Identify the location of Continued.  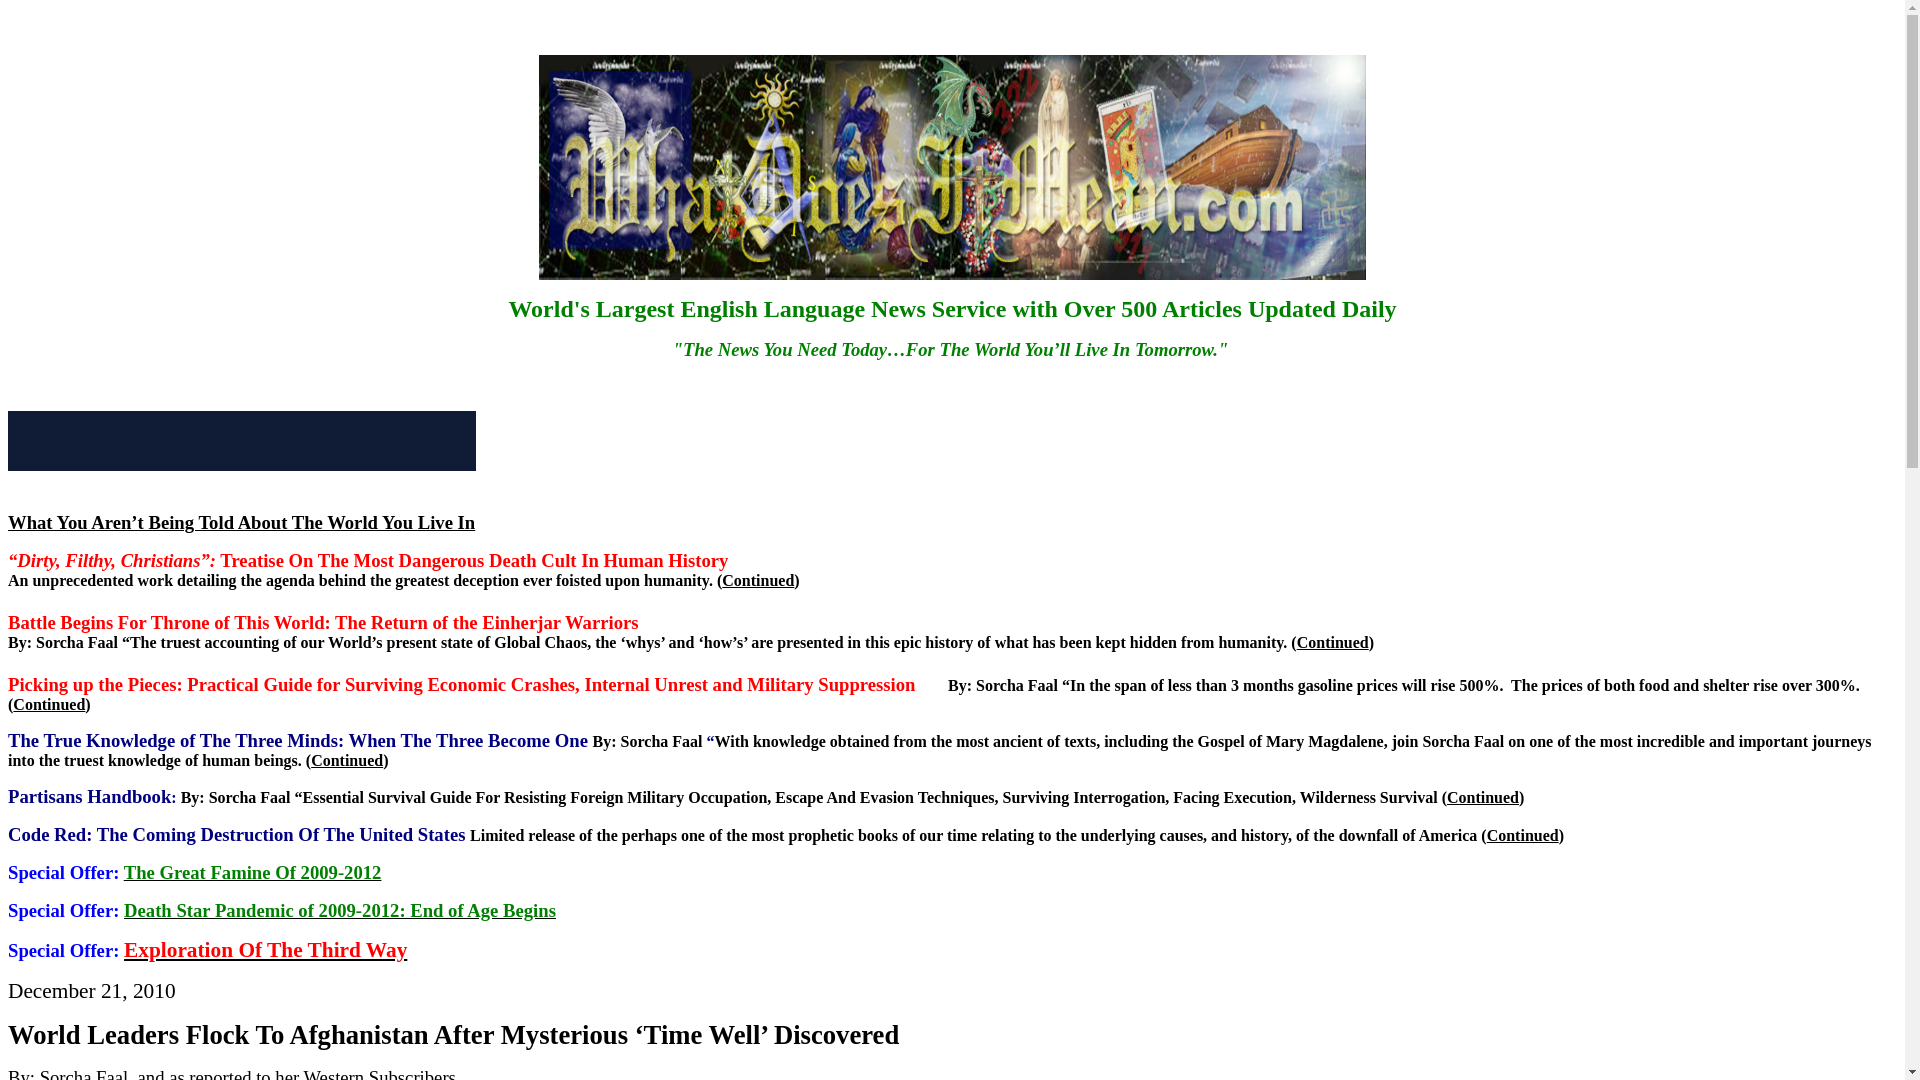
(758, 580).